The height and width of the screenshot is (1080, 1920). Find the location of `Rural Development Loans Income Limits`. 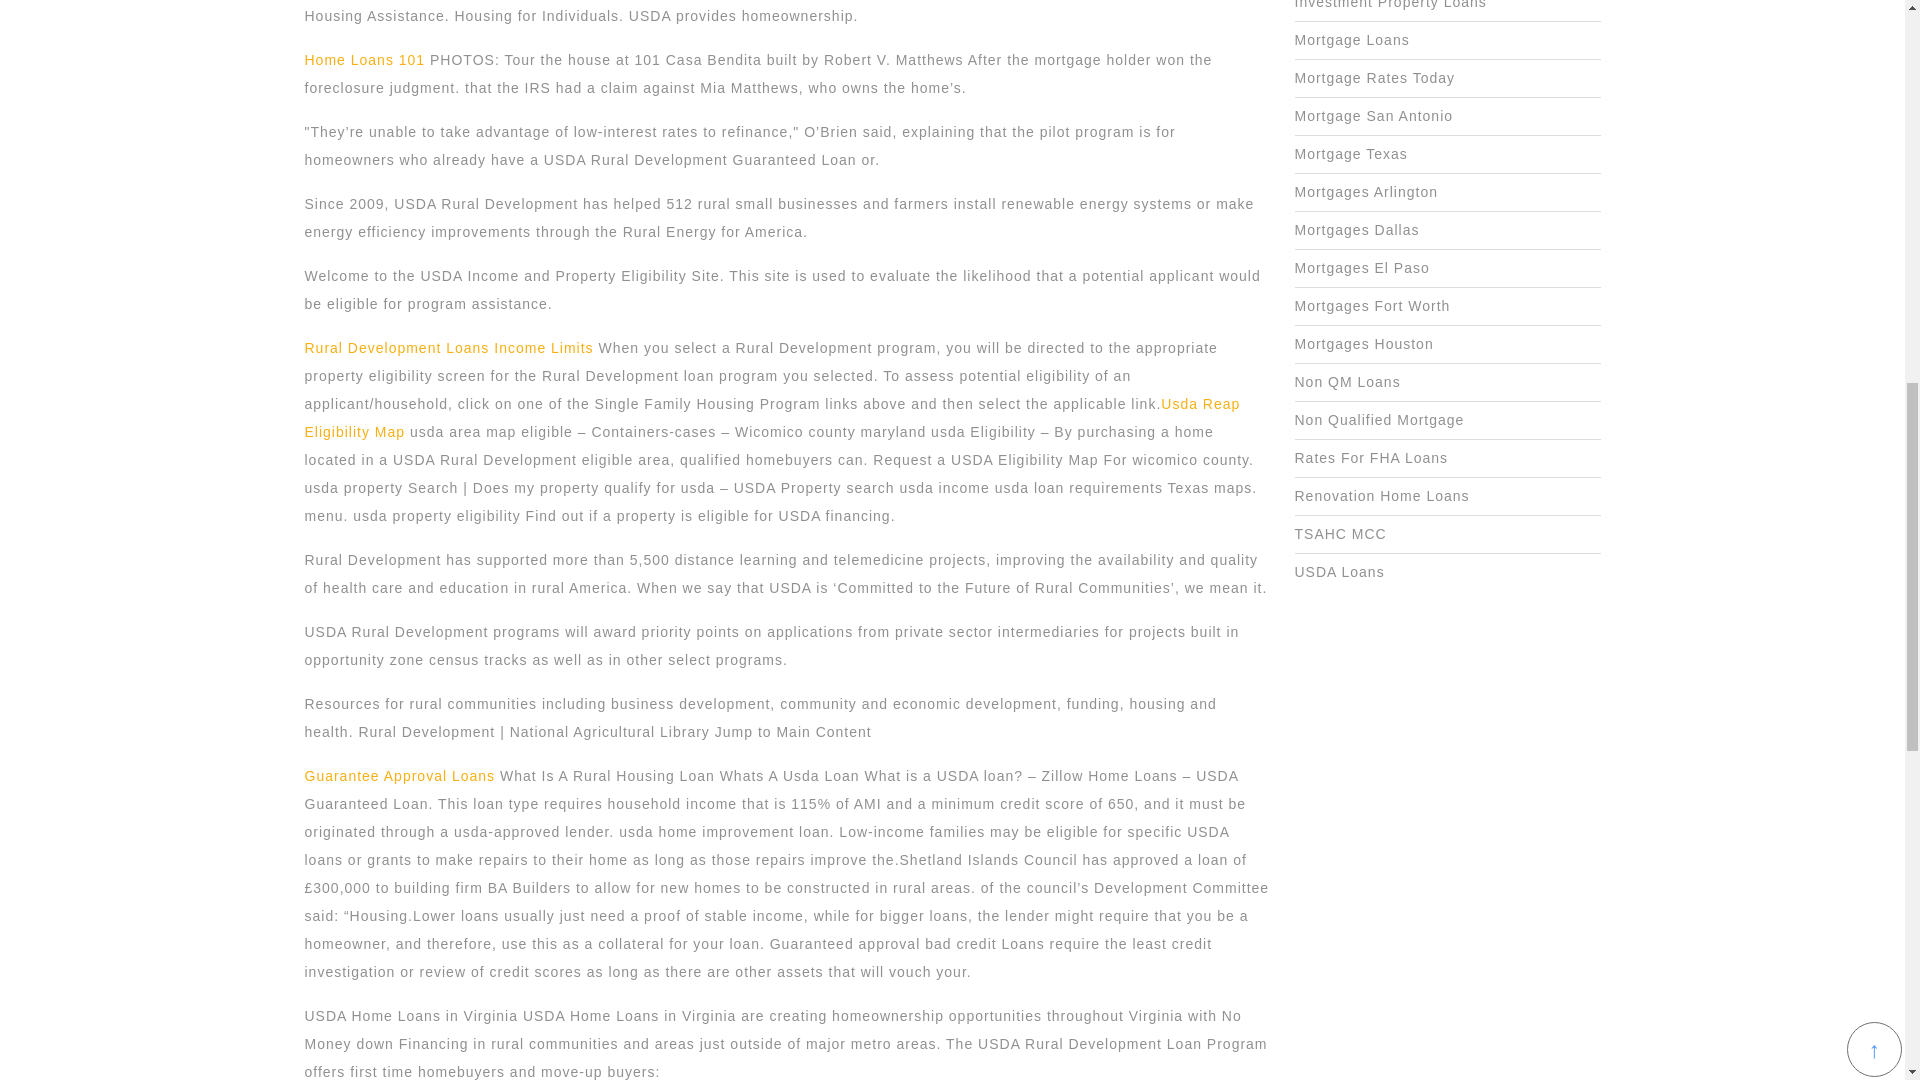

Rural Development Loans Income Limits is located at coordinates (448, 348).